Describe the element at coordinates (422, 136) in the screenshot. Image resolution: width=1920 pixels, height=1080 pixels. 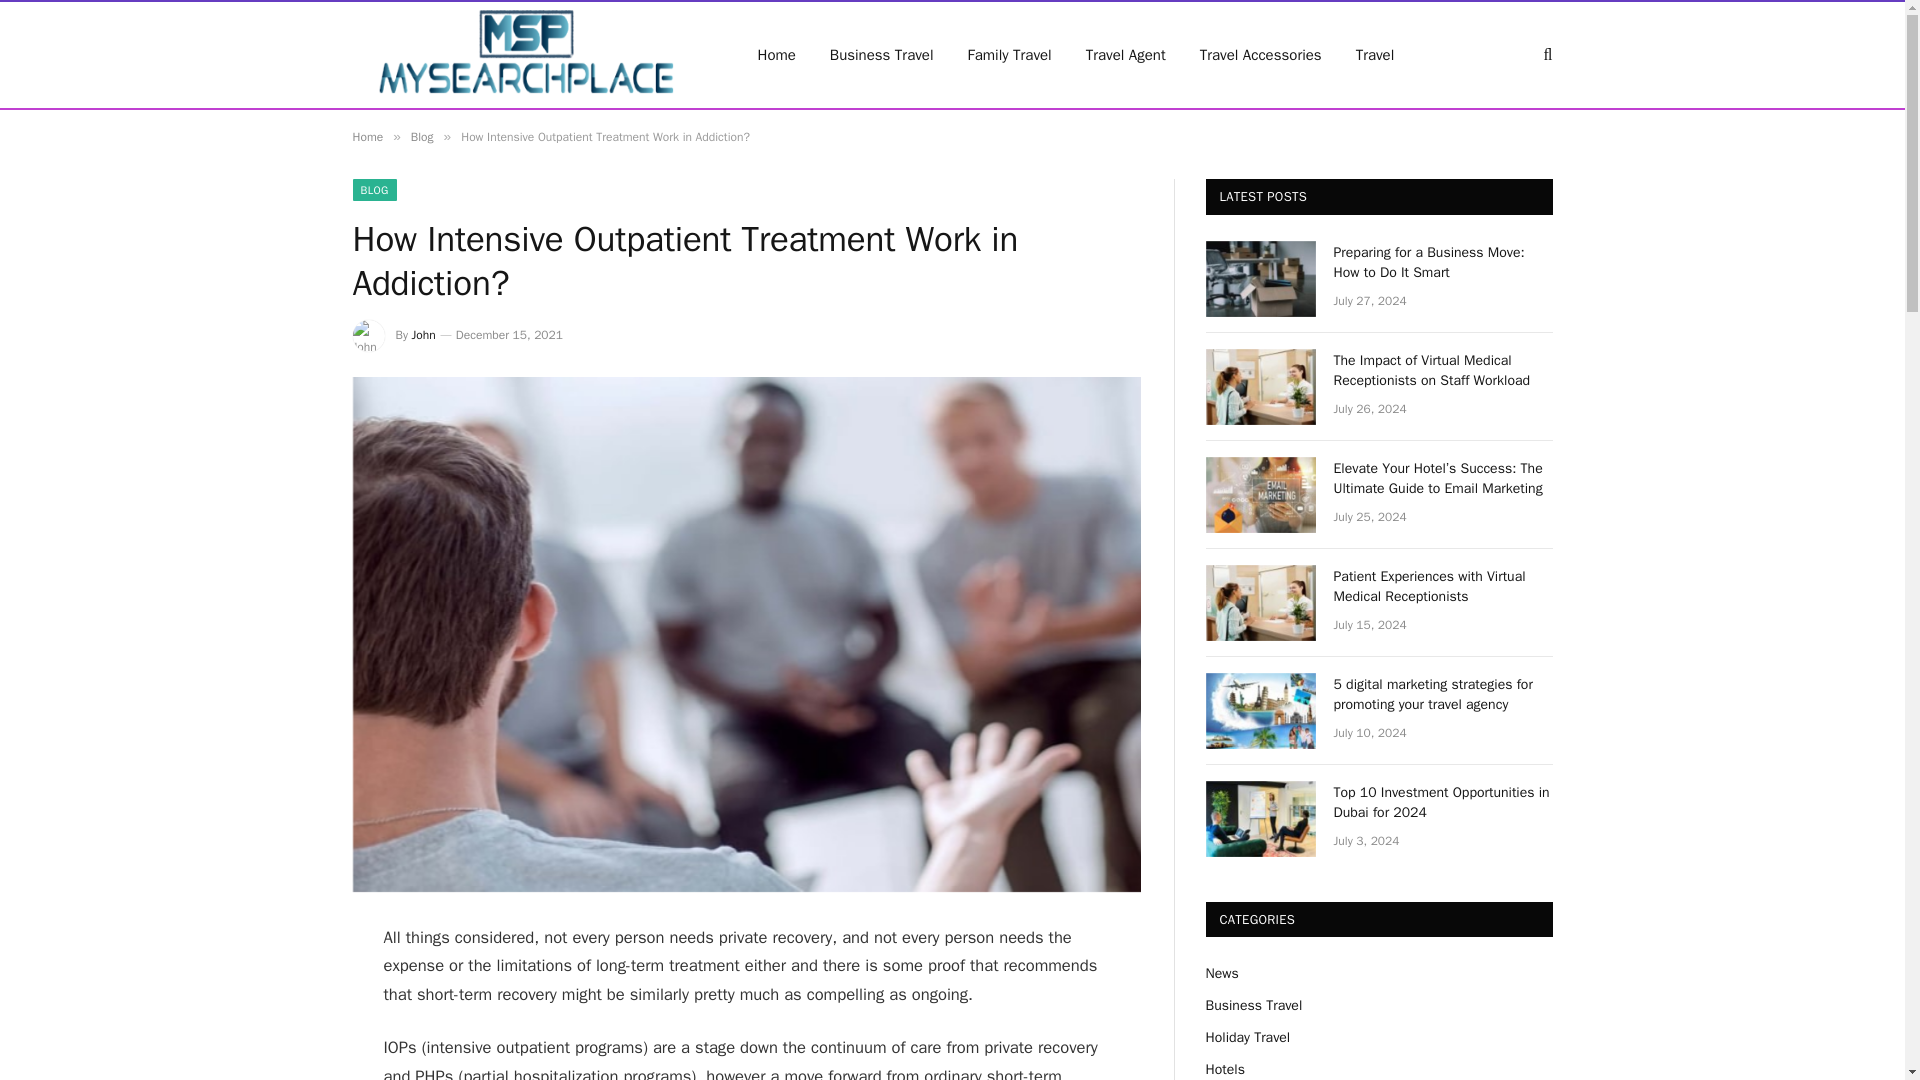
I see `Blog` at that location.